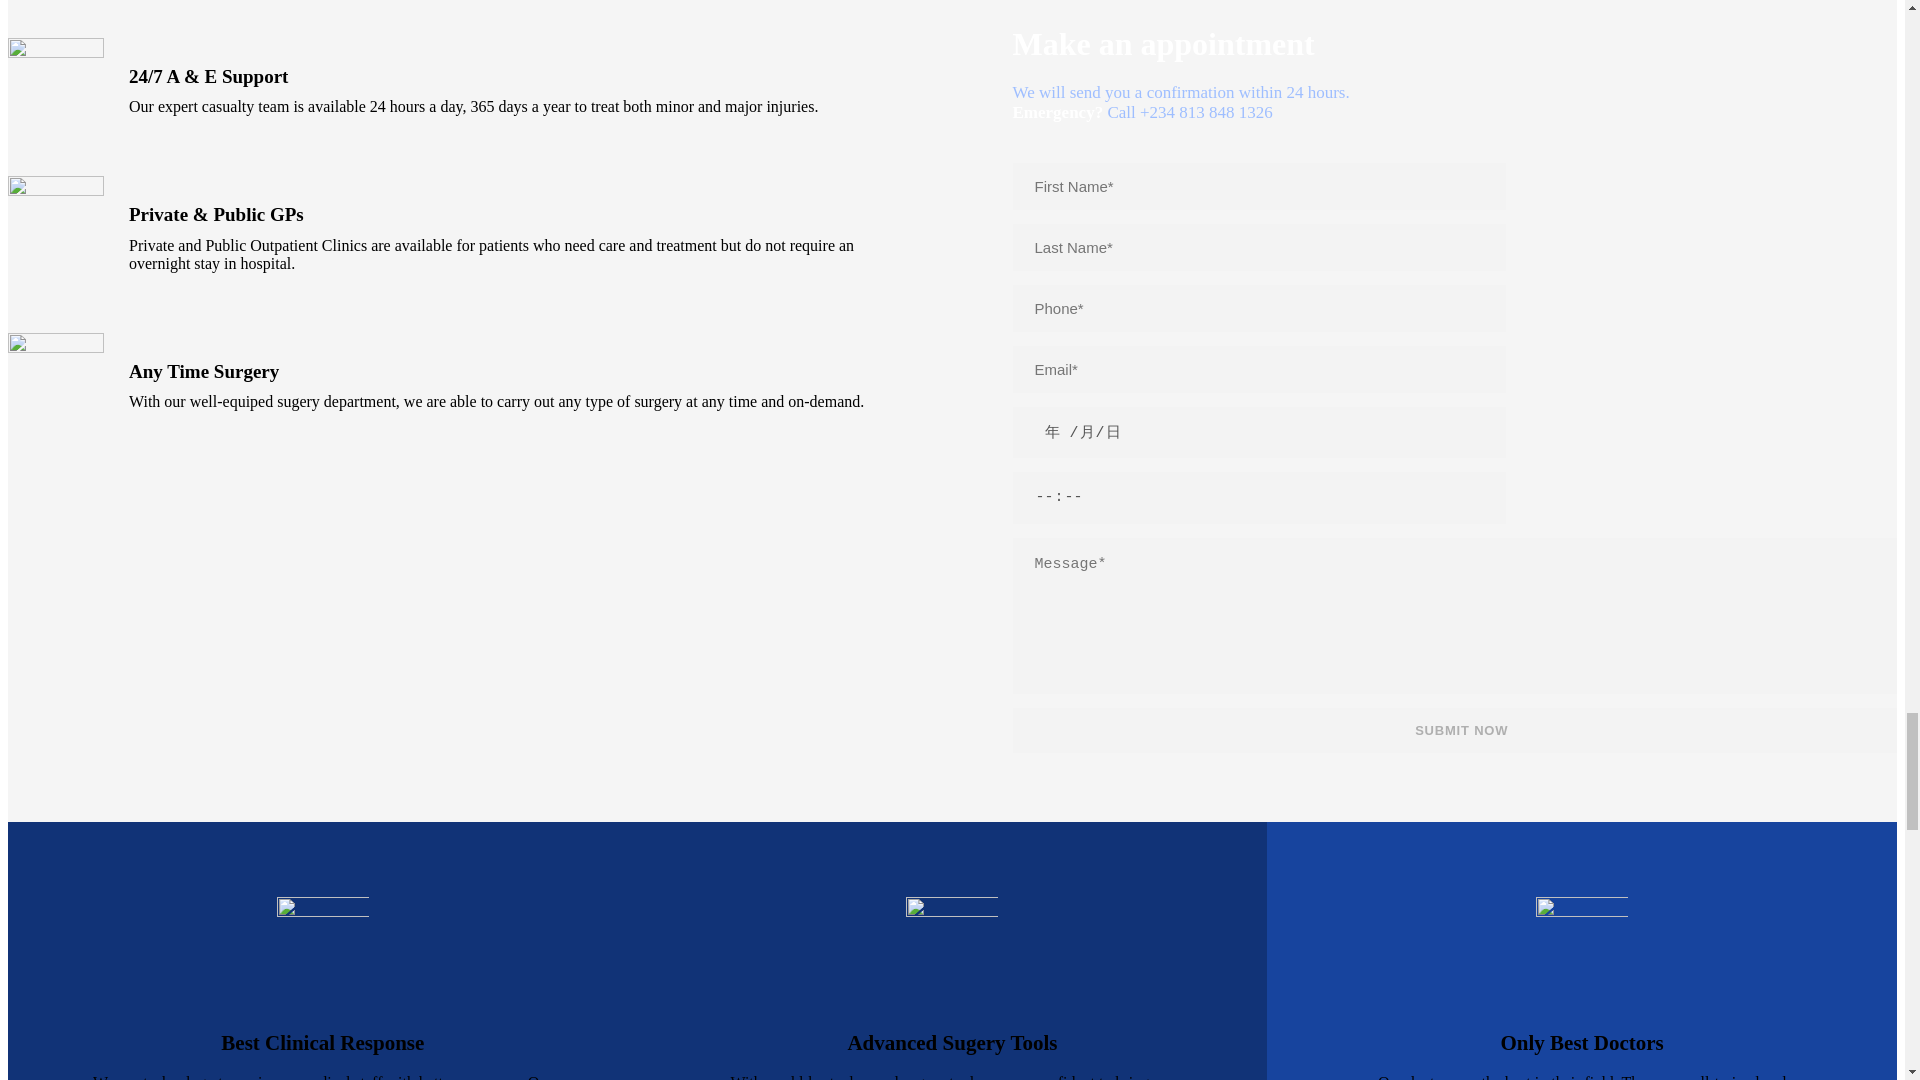  What do you see at coordinates (55, 224) in the screenshot?
I see `mediz-icon2` at bounding box center [55, 224].